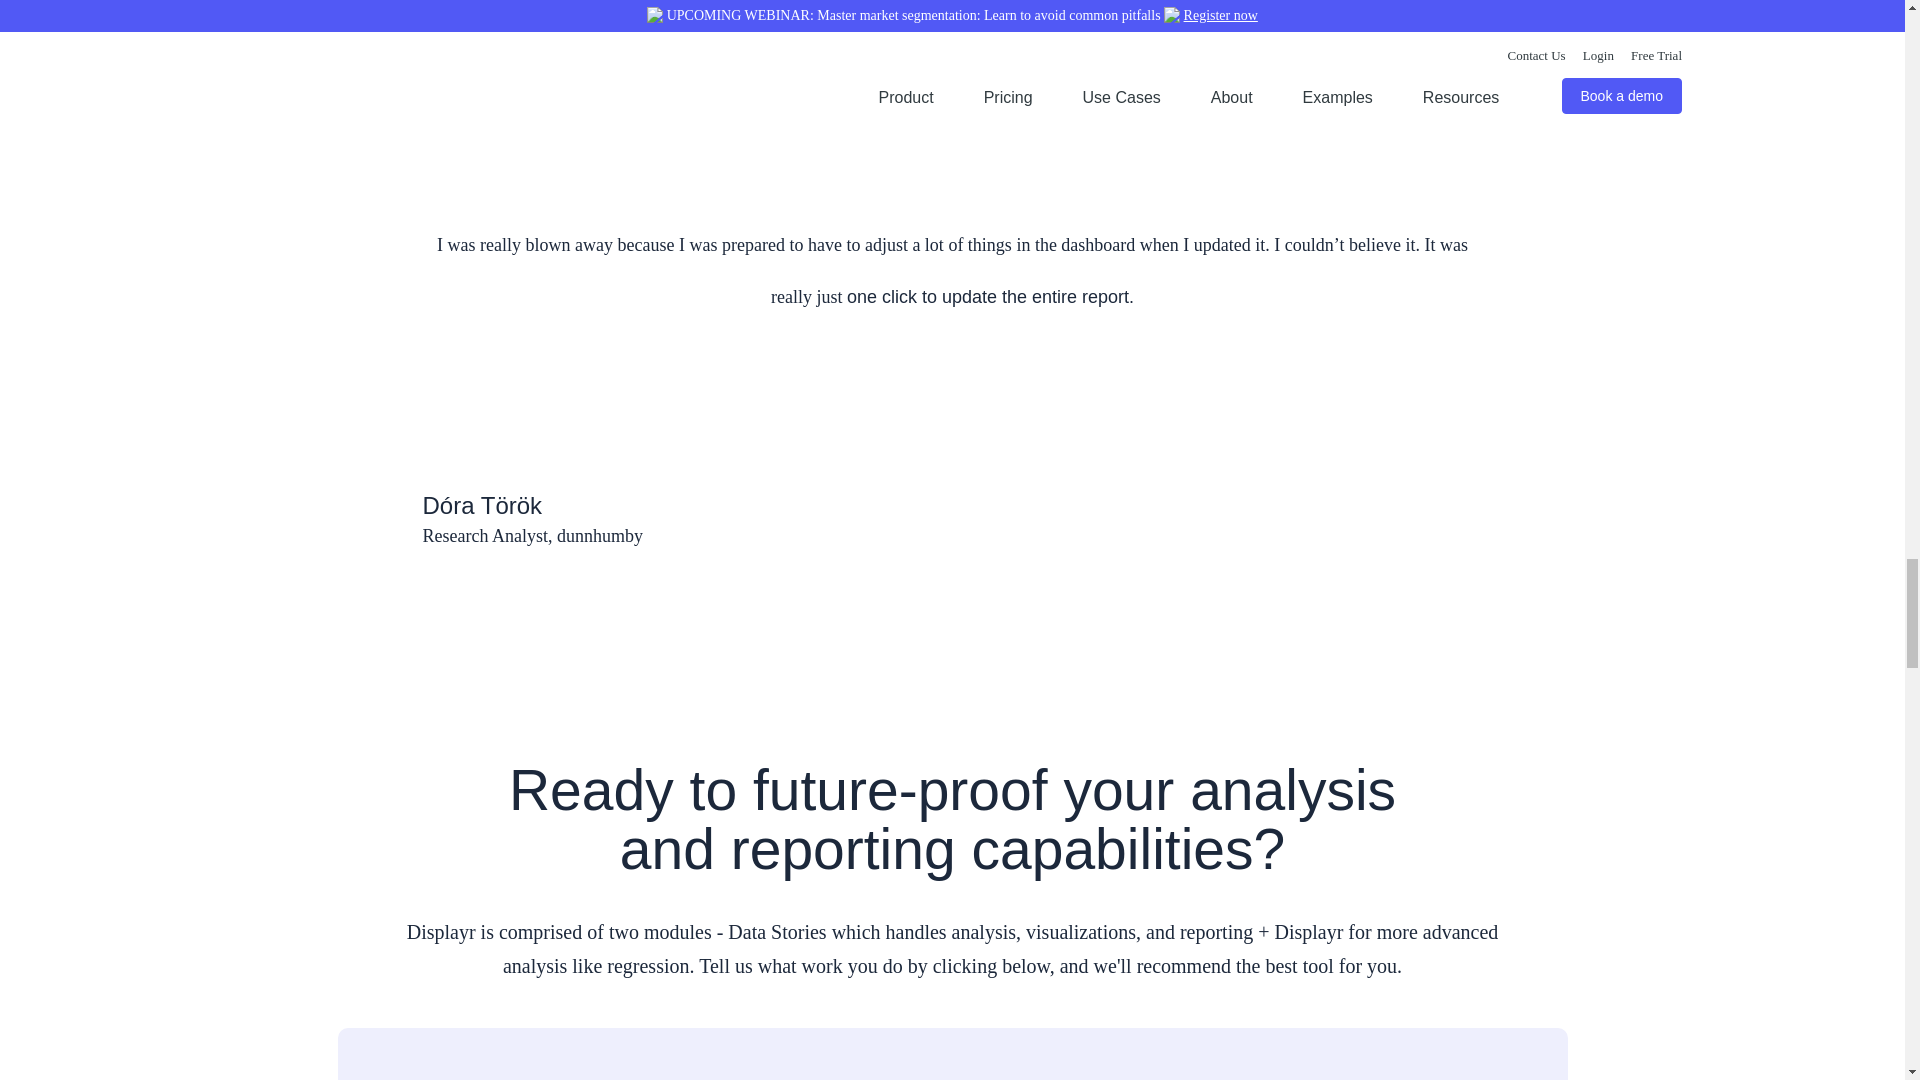 This screenshot has width=1920, height=1080. Describe the element at coordinates (952, 160) in the screenshot. I see `Dunnhumby` at that location.